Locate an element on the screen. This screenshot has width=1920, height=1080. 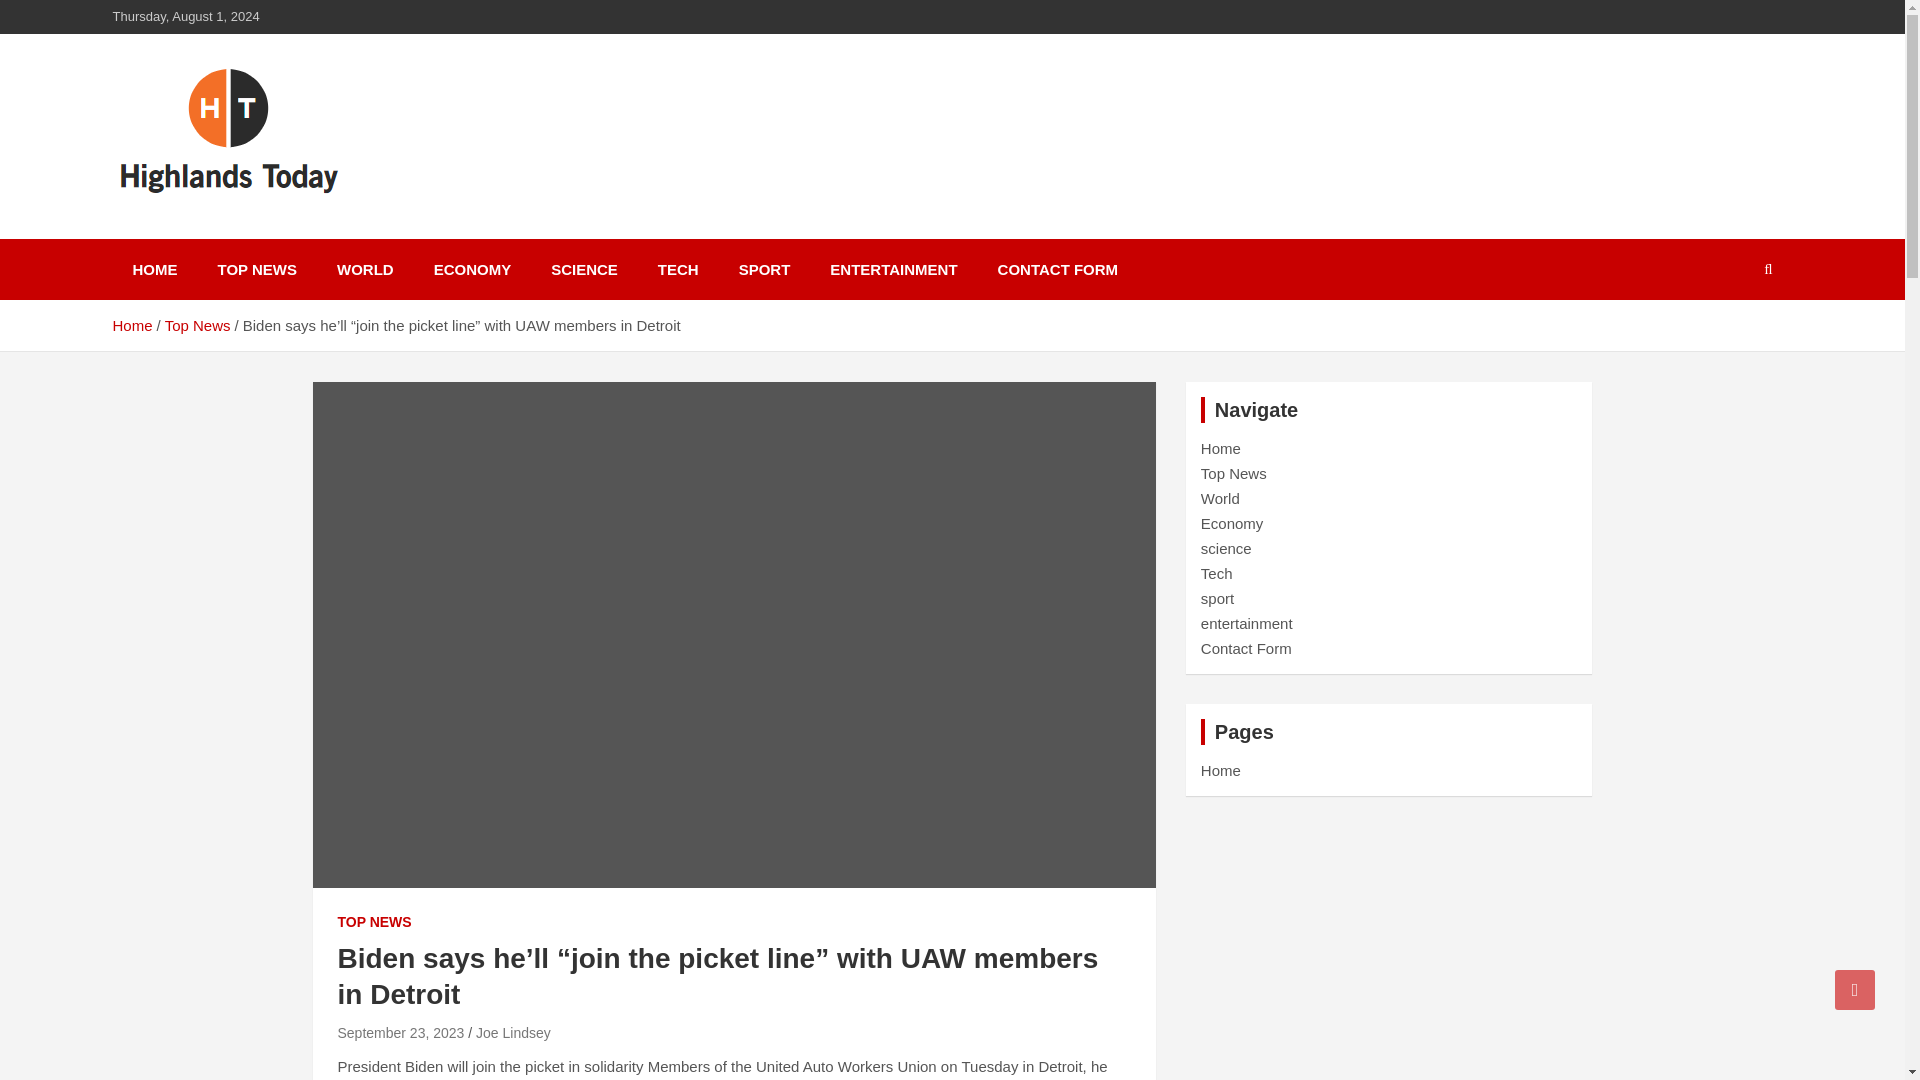
HOME is located at coordinates (154, 269).